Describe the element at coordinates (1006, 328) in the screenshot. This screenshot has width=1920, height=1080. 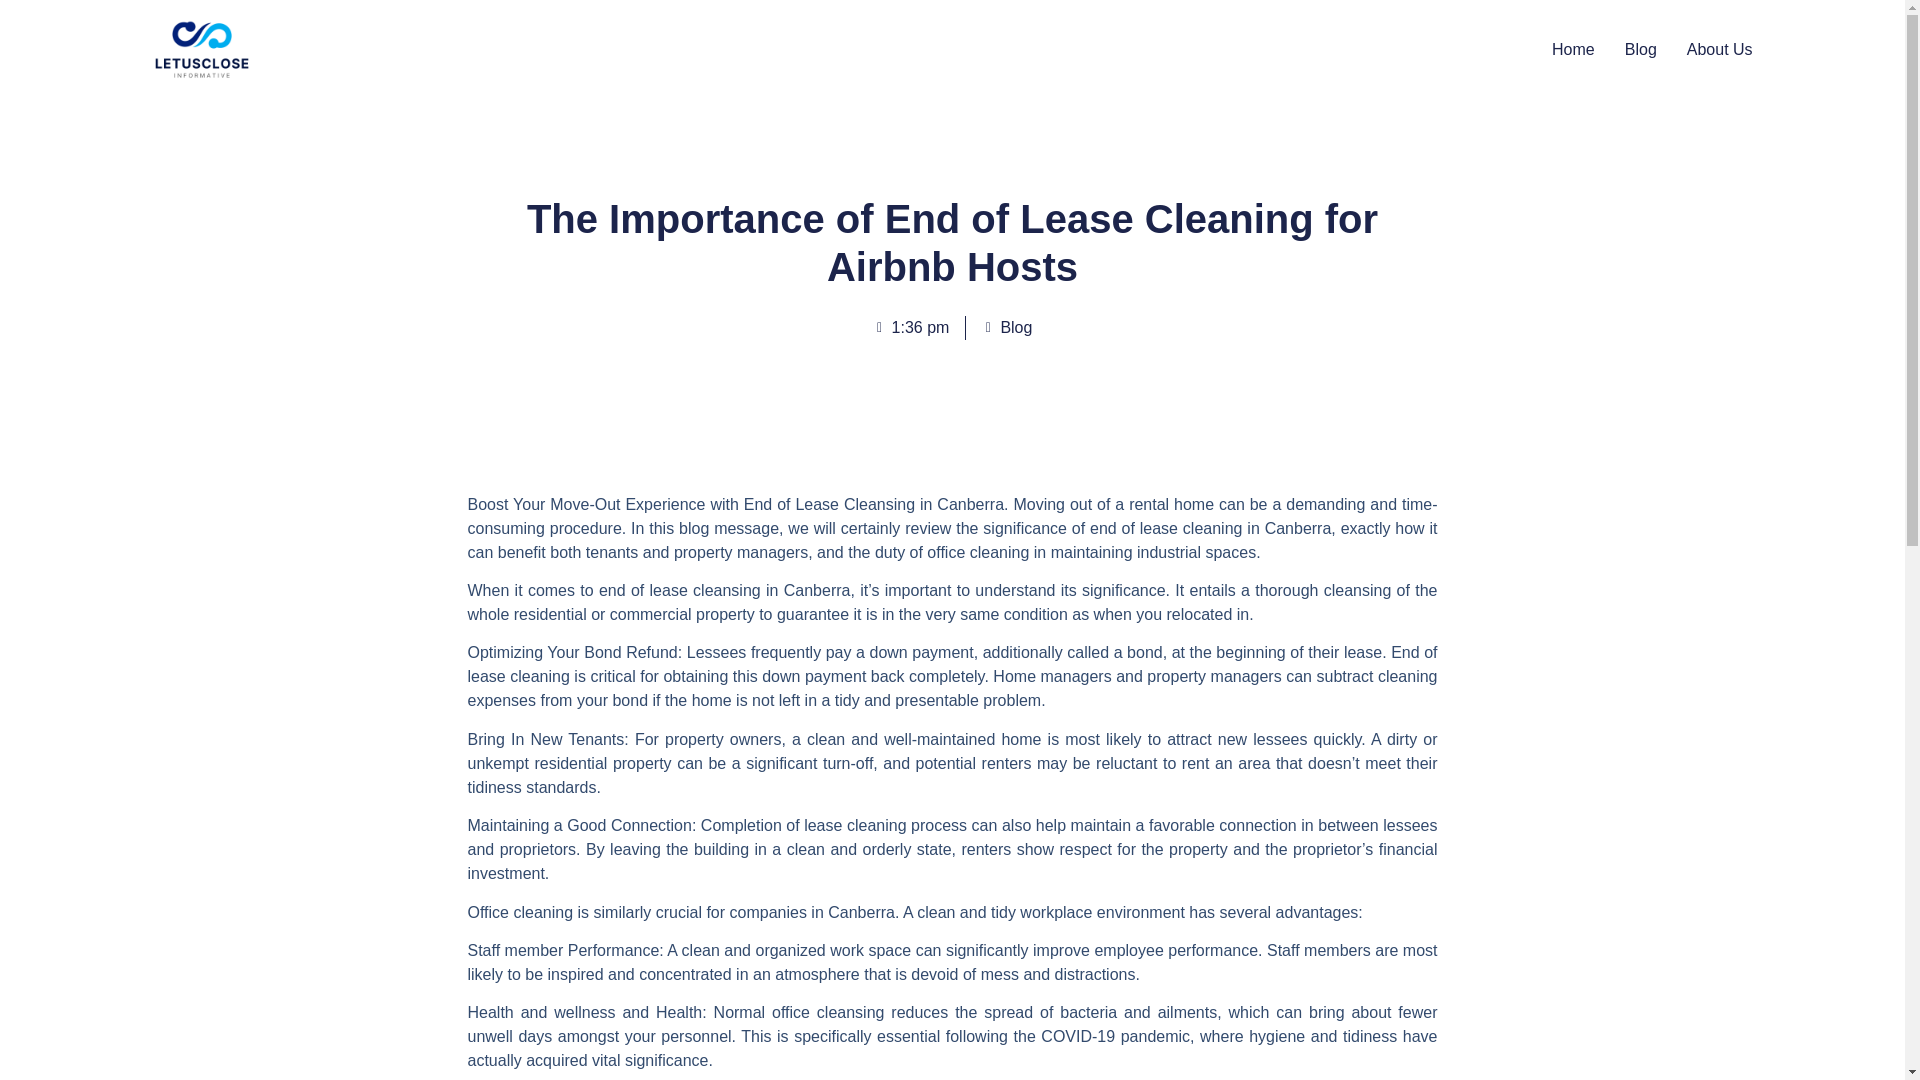
I see `Blog` at that location.